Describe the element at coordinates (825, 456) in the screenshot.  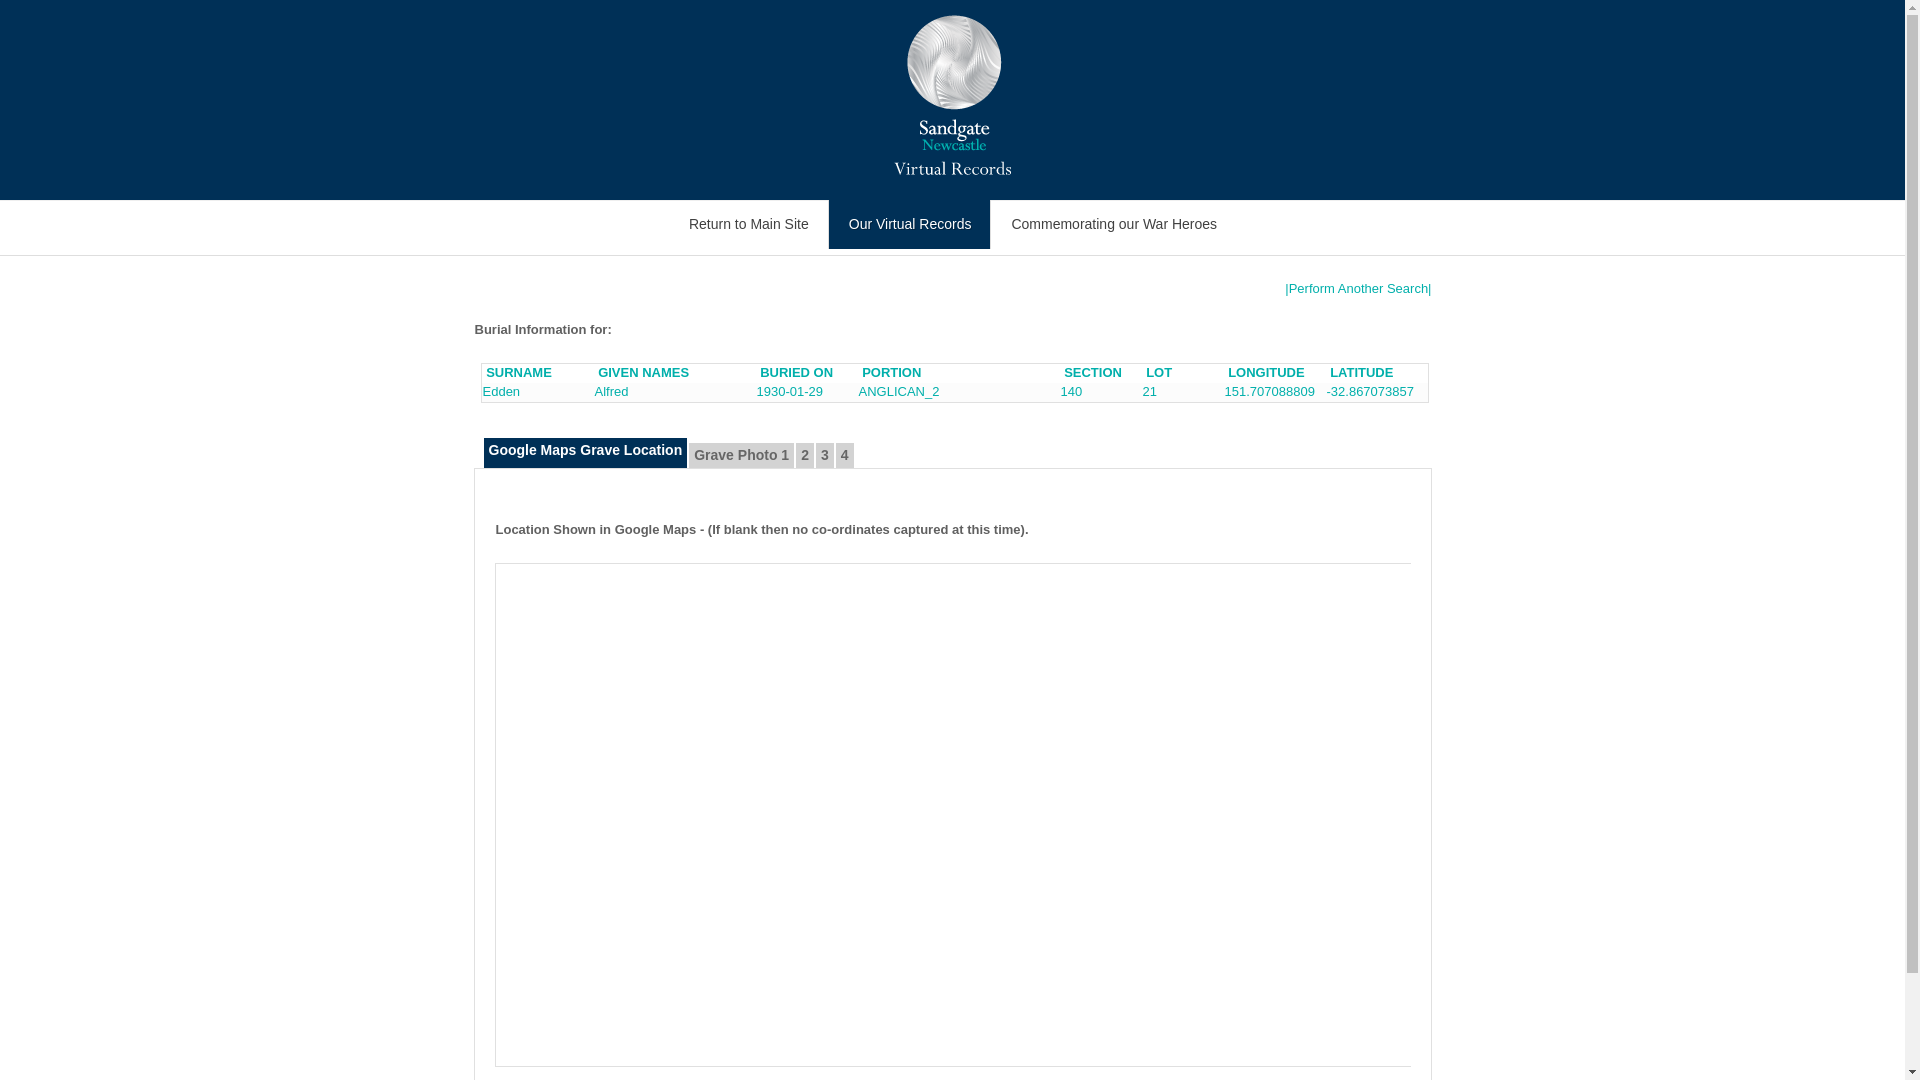
I see `3` at that location.